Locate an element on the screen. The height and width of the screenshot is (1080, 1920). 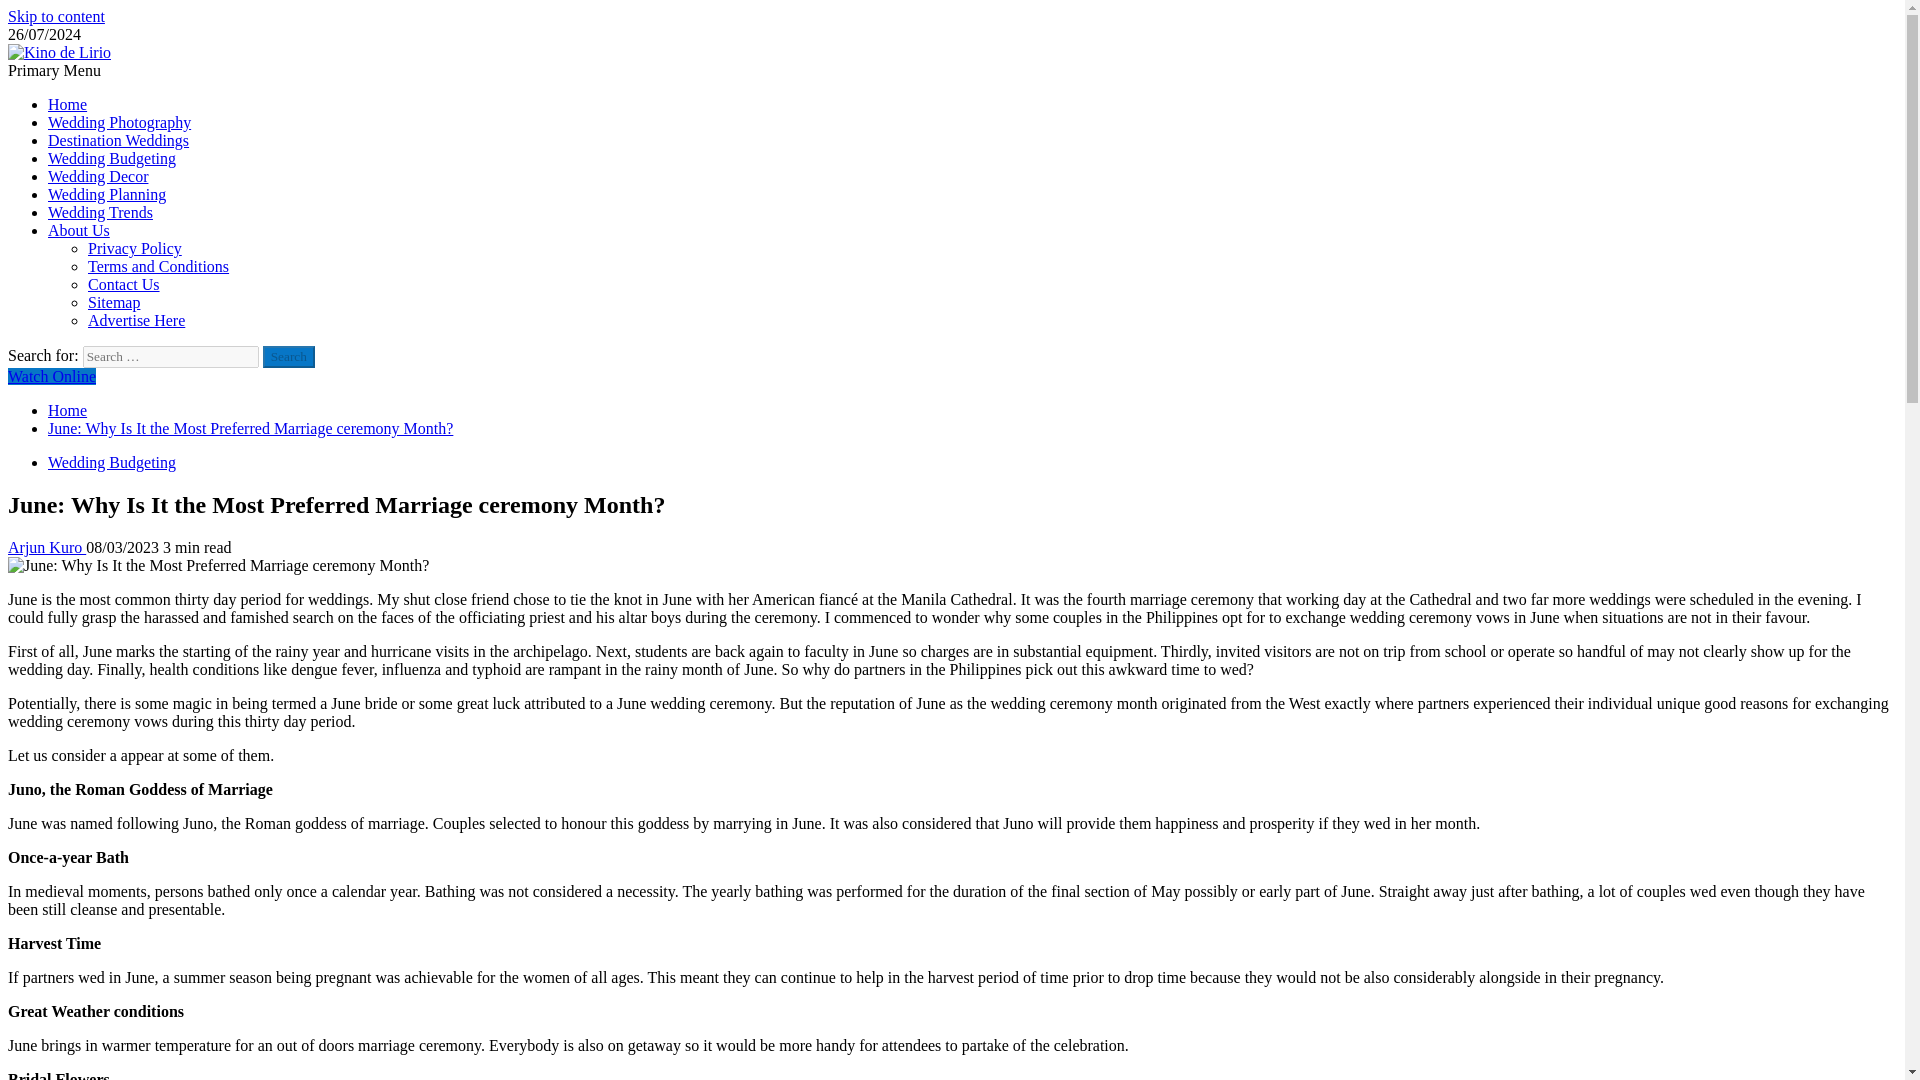
Destination Weddings is located at coordinates (118, 140).